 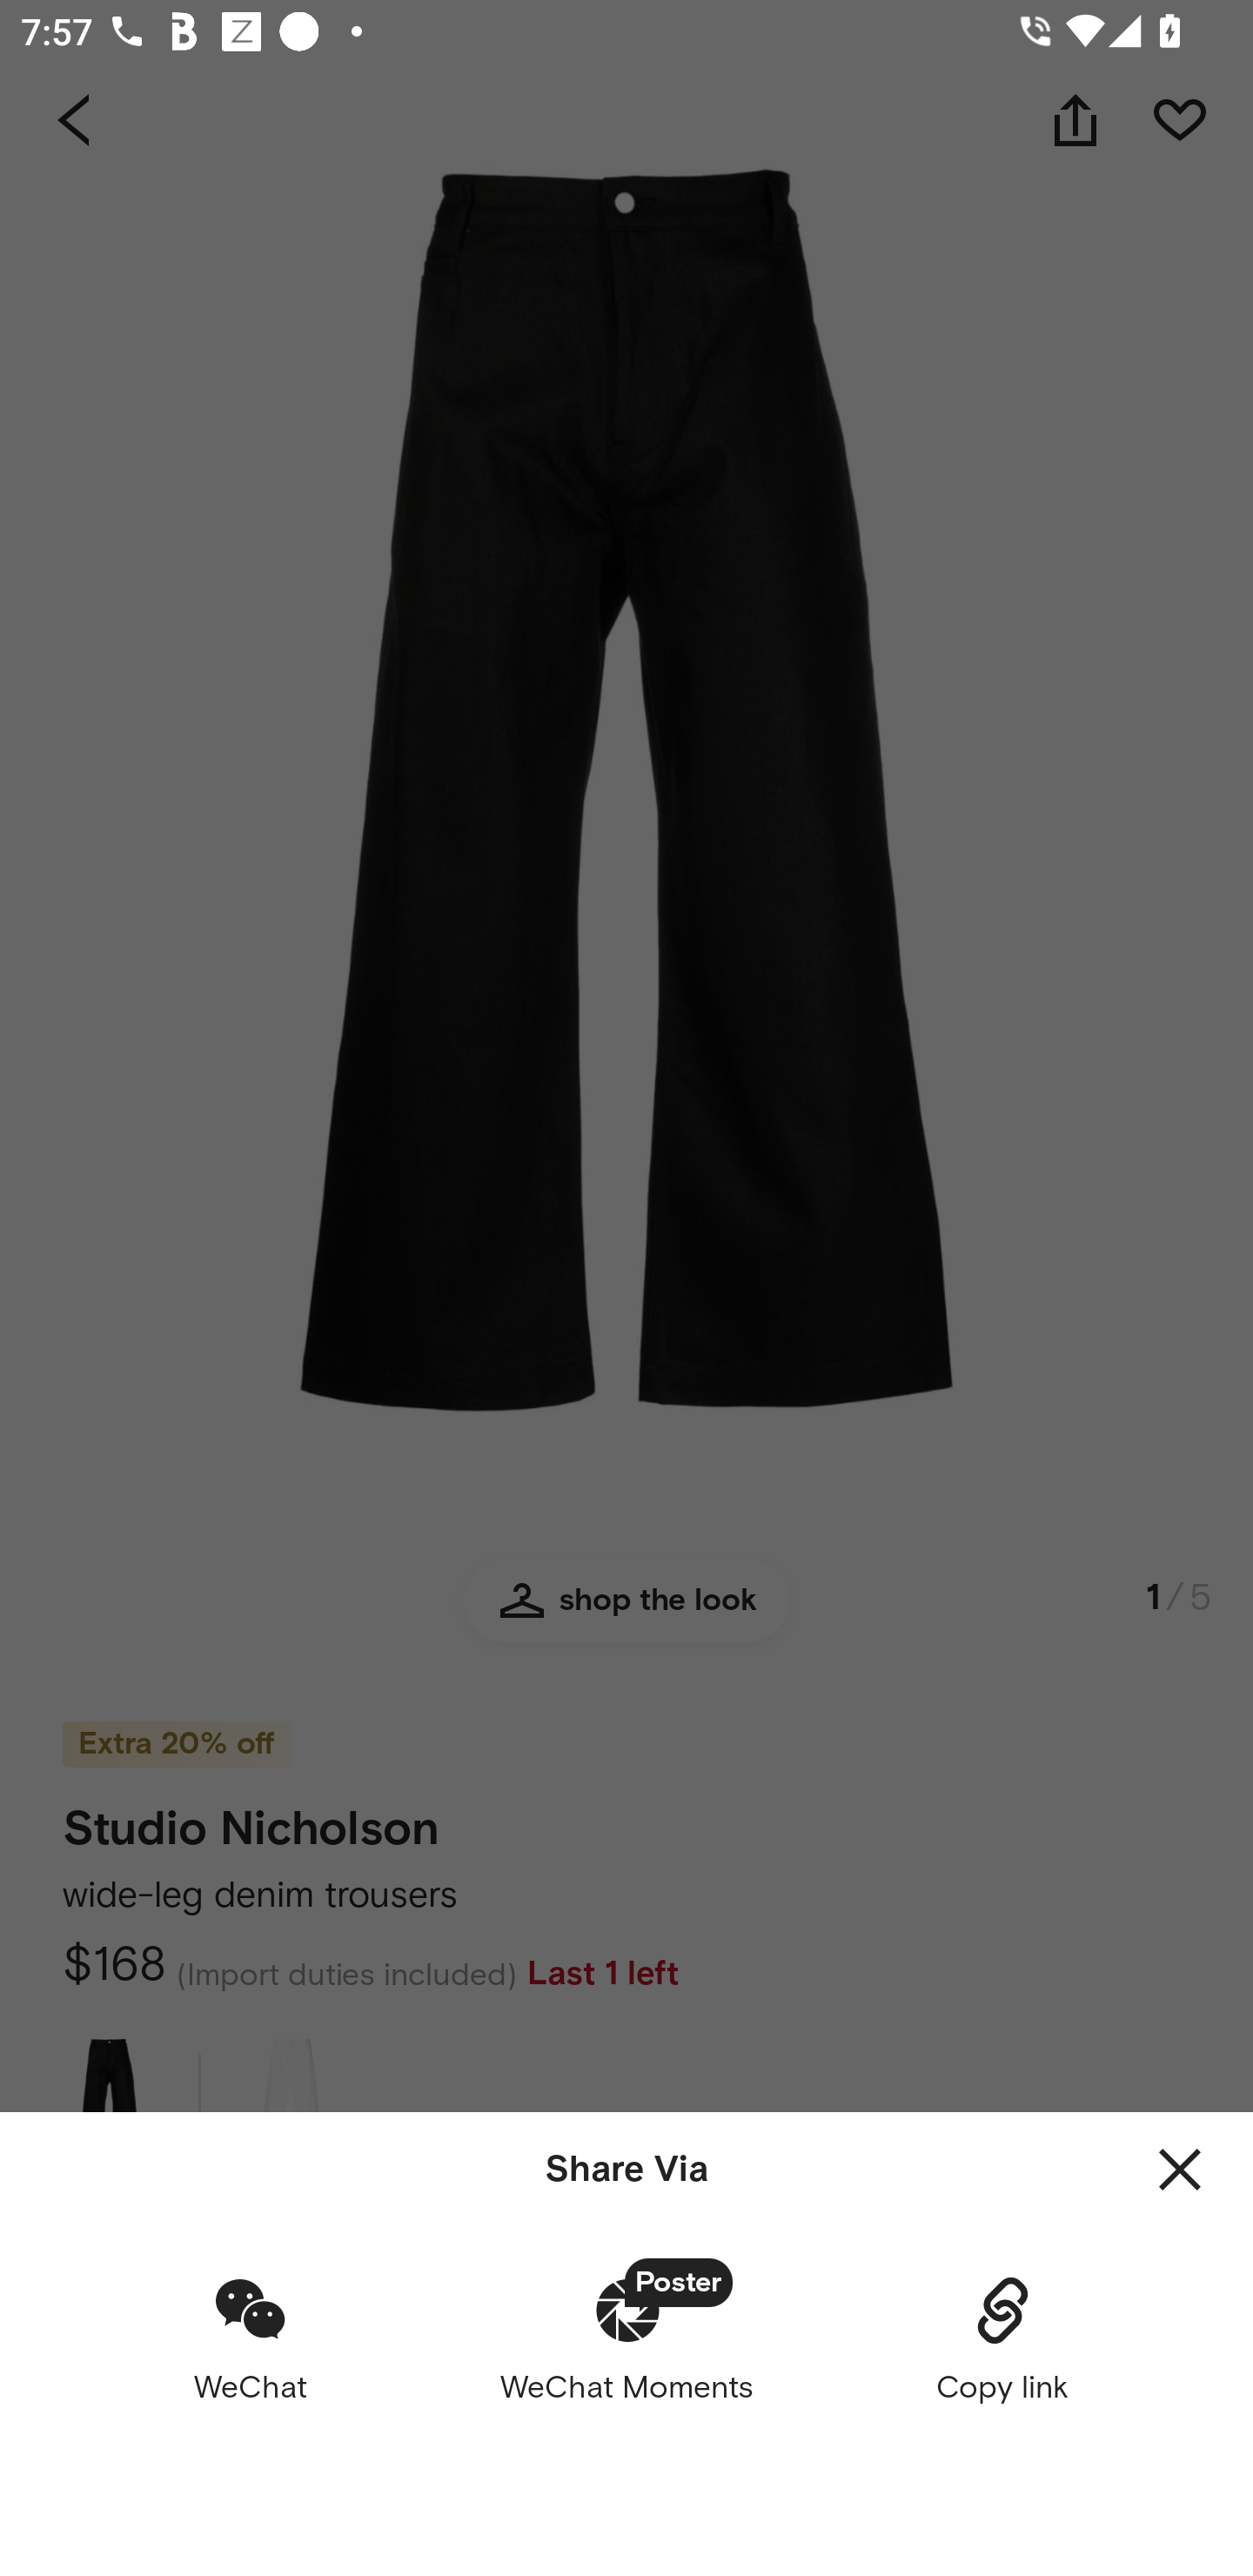 I want to click on Copy link, so click(x=1002, y=2338).